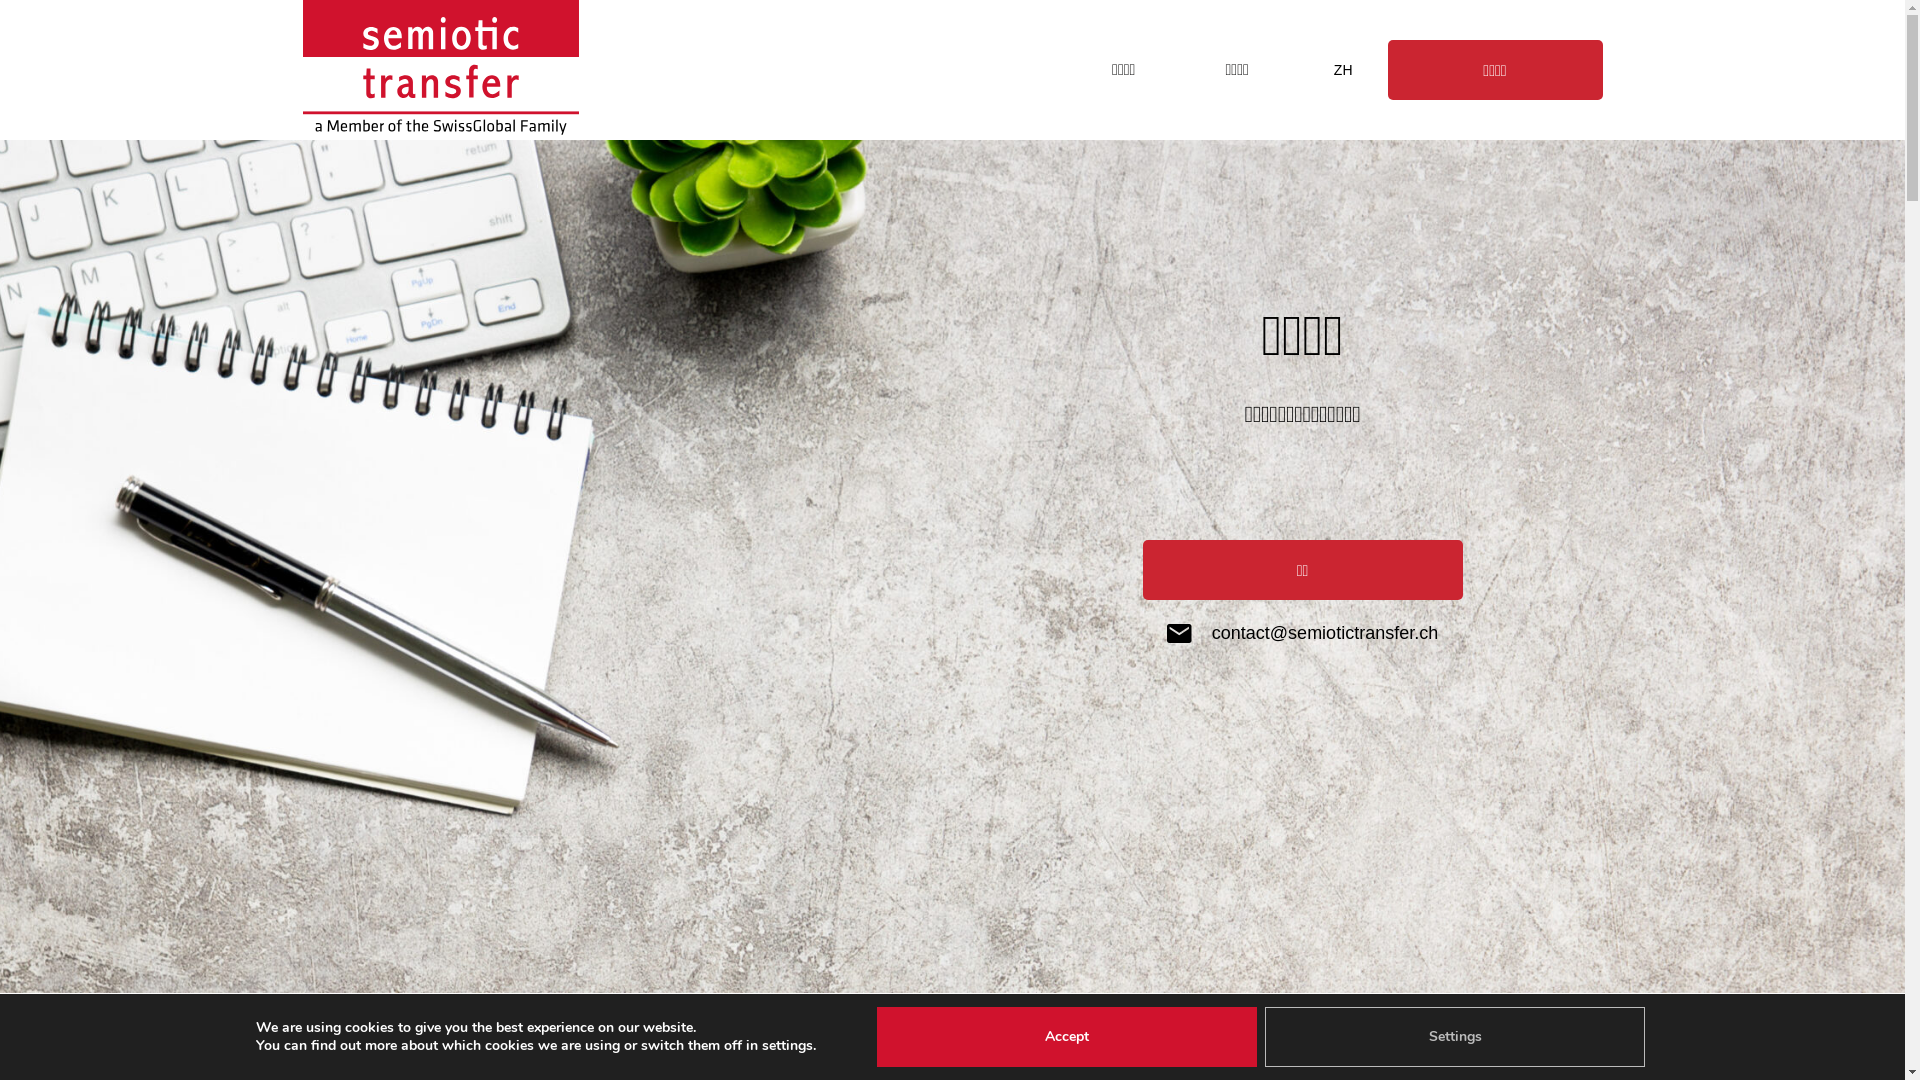 The height and width of the screenshot is (1080, 1920). I want to click on Accept, so click(1067, 1037).